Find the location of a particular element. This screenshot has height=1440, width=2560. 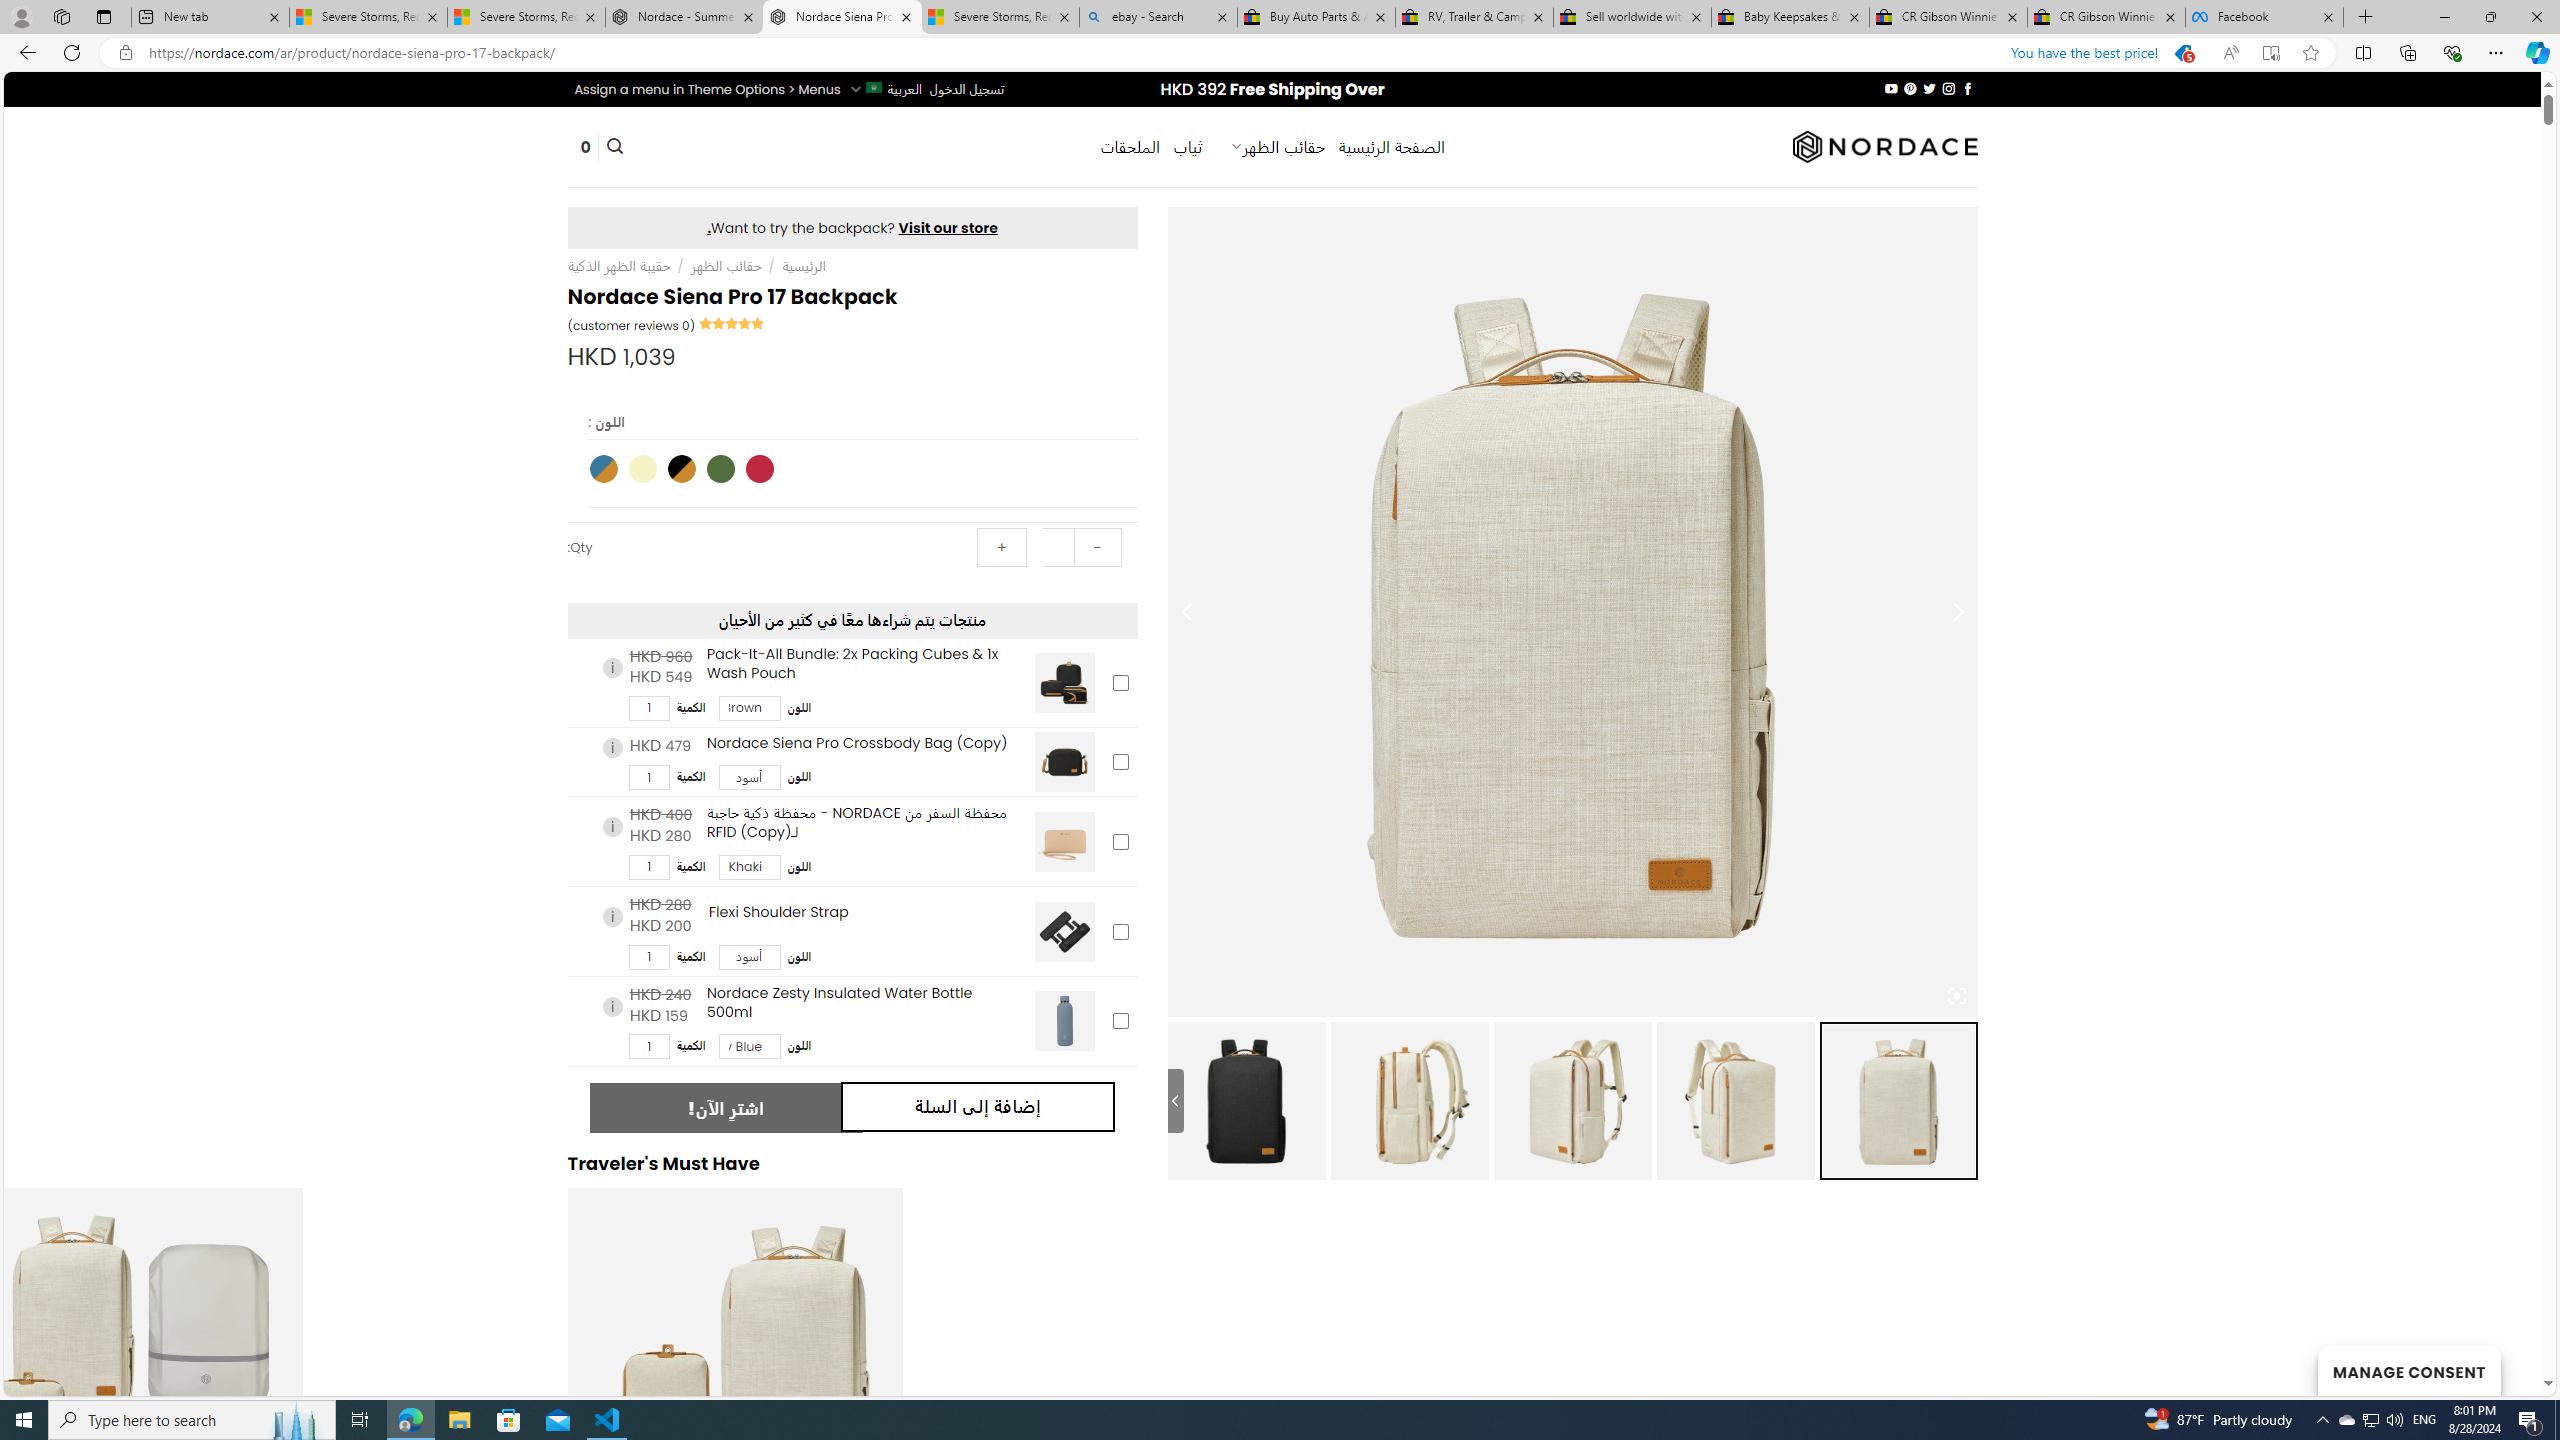

MANAGE CONSENT is located at coordinates (2408, 1370).